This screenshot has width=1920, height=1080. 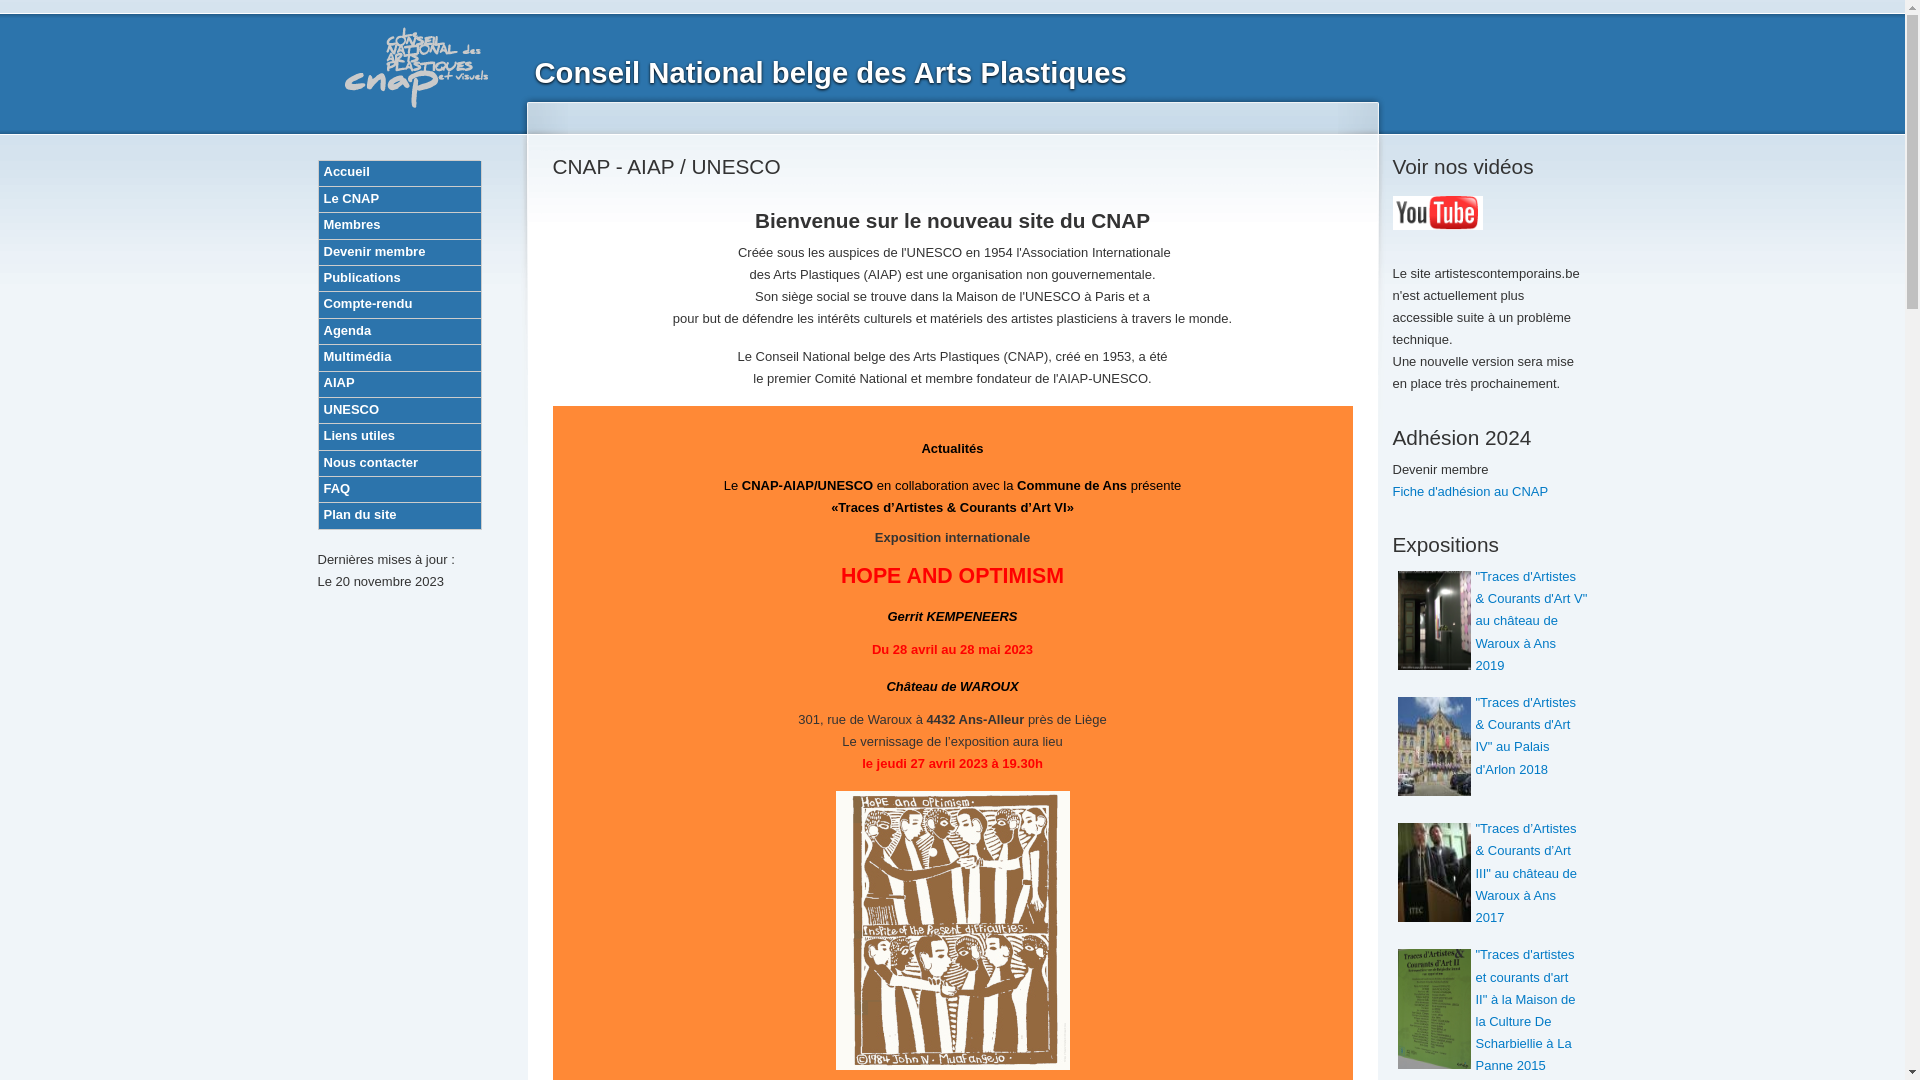 What do you see at coordinates (400, 330) in the screenshot?
I see `Agenda` at bounding box center [400, 330].